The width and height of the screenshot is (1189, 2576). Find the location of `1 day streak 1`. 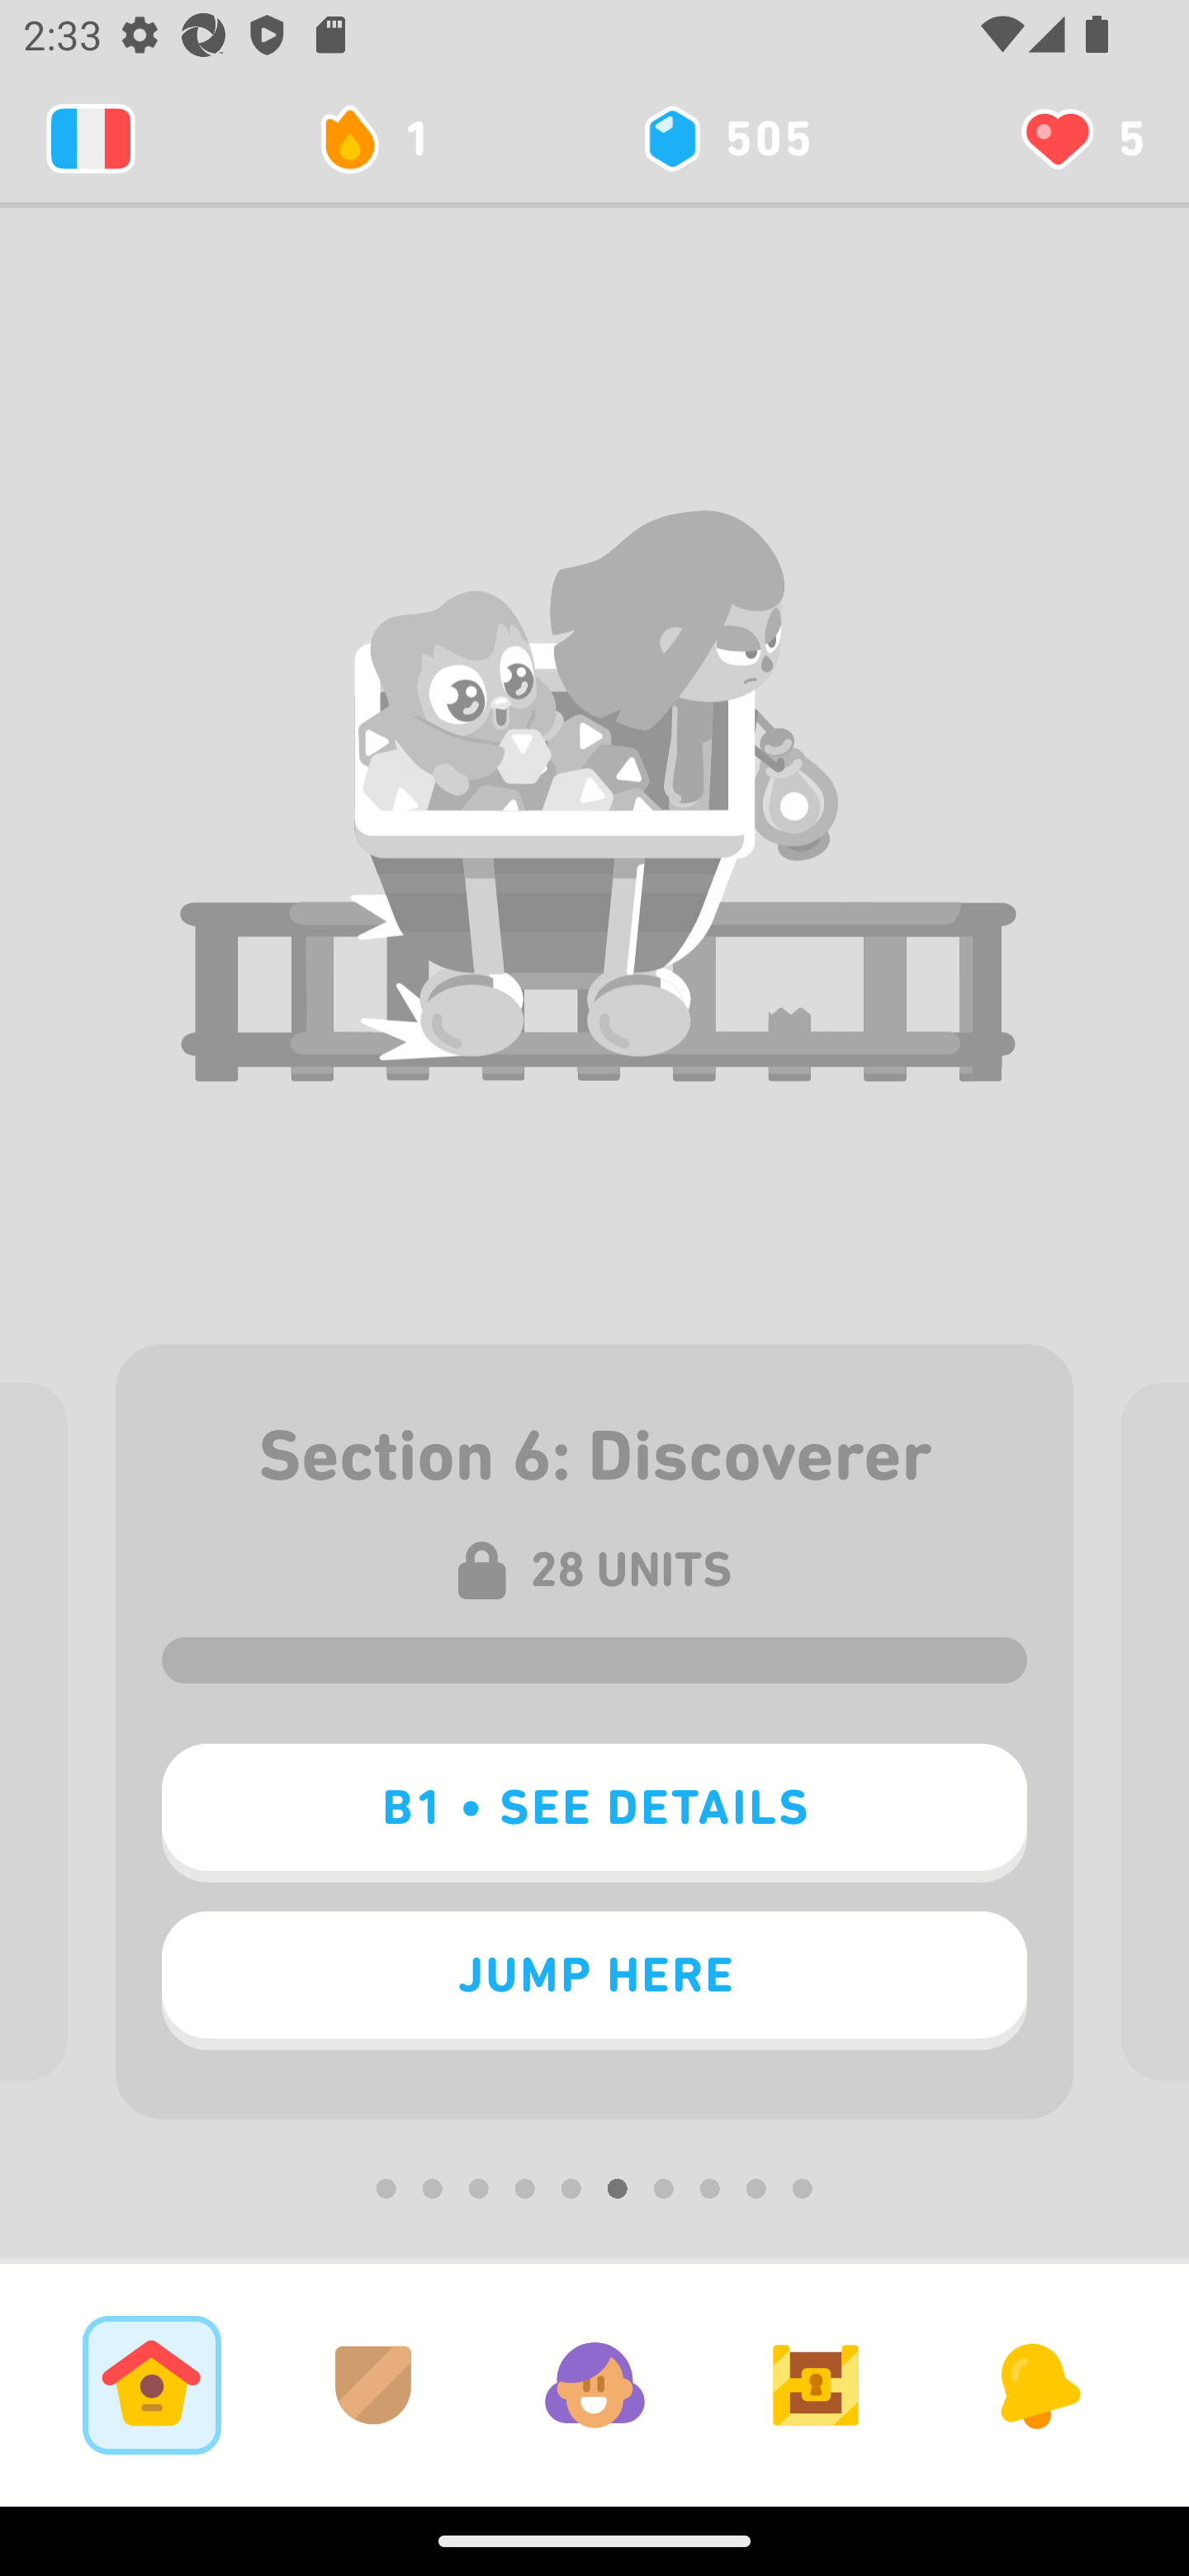

1 day streak 1 is located at coordinates (388, 139).